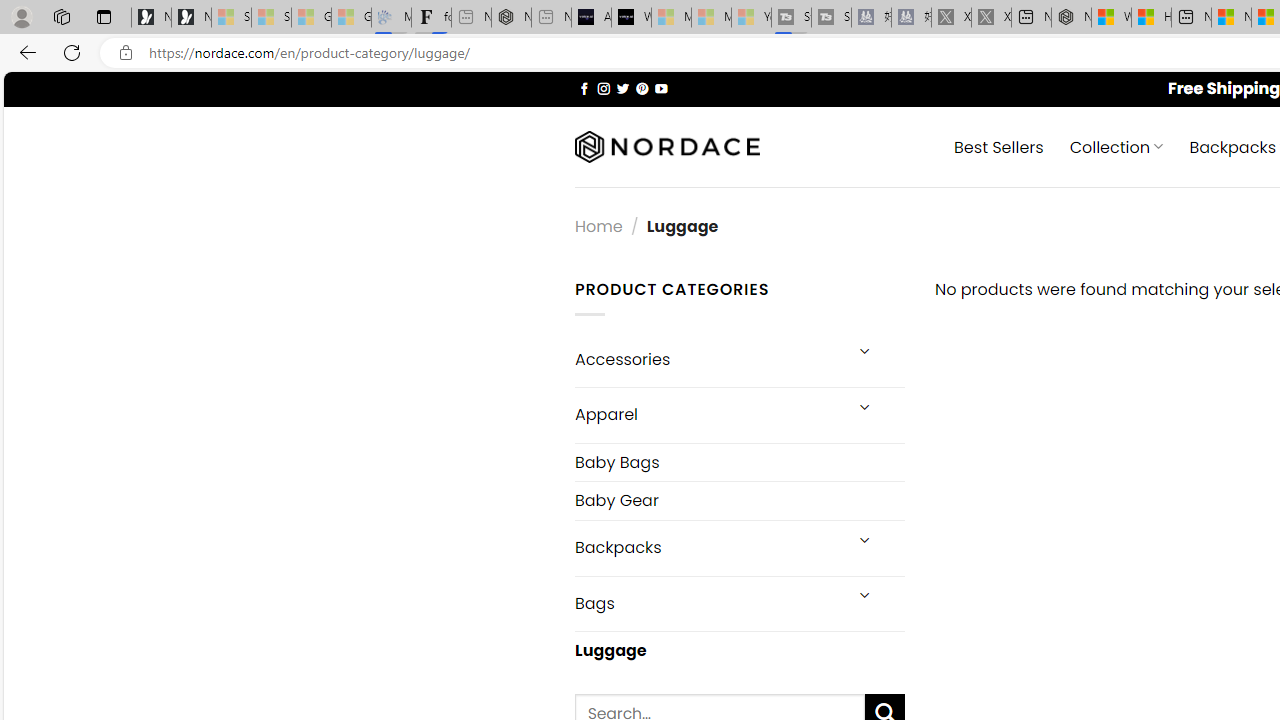 The width and height of the screenshot is (1280, 720). I want to click on Follow on YouTube, so click(662, 88).